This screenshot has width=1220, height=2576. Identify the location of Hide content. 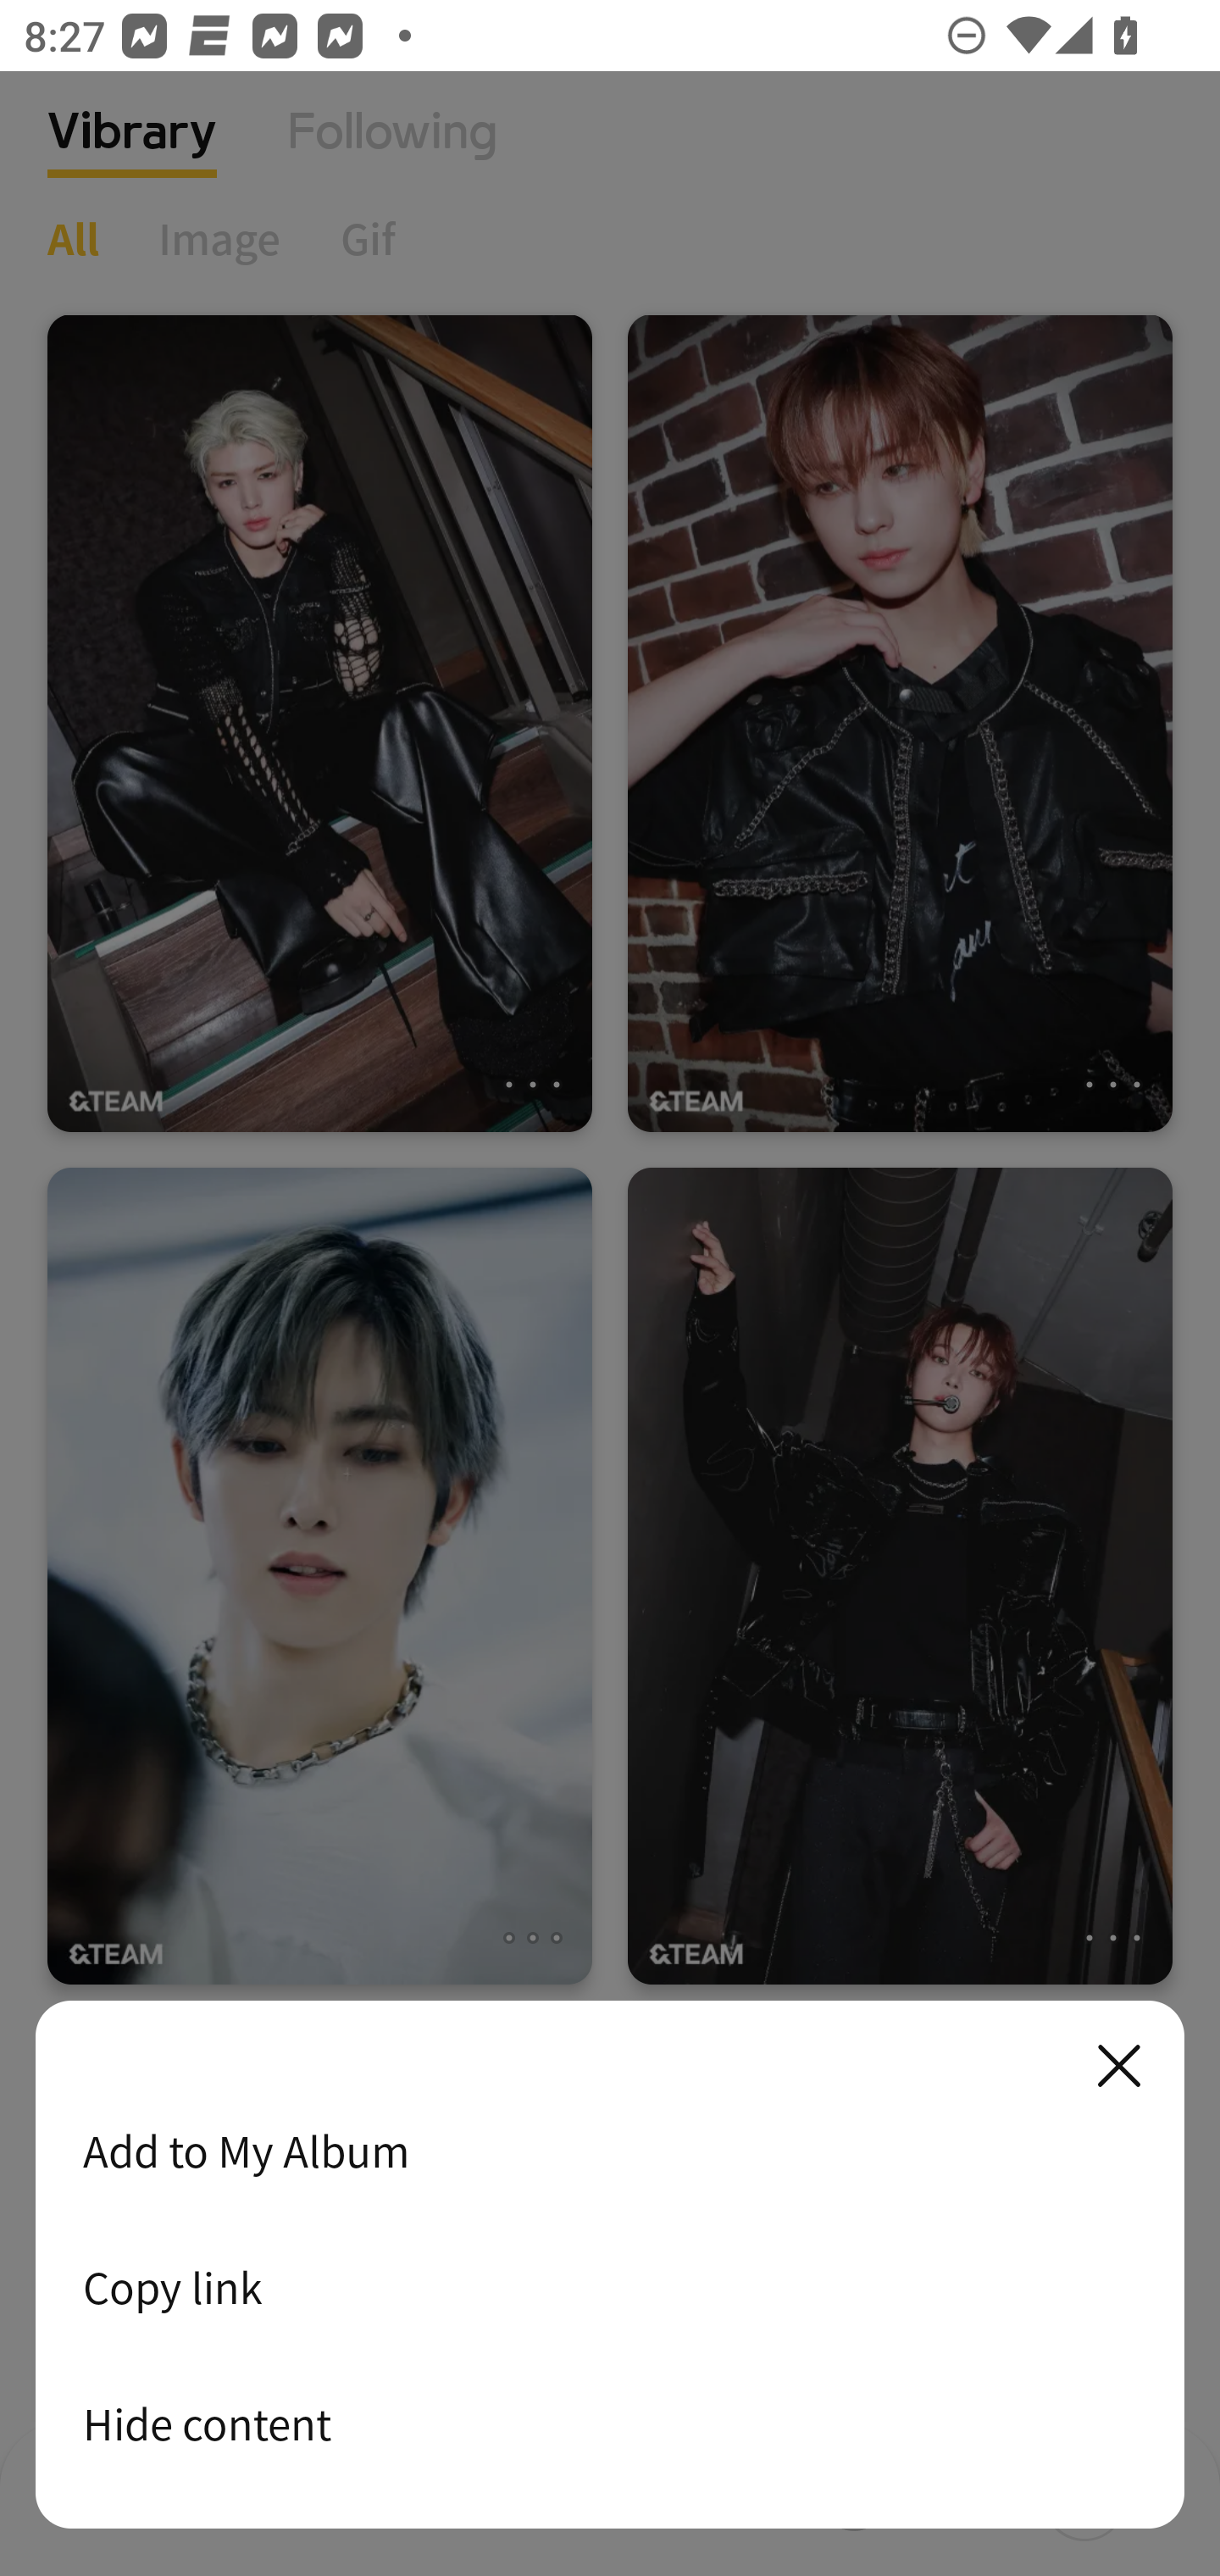
(610, 2423).